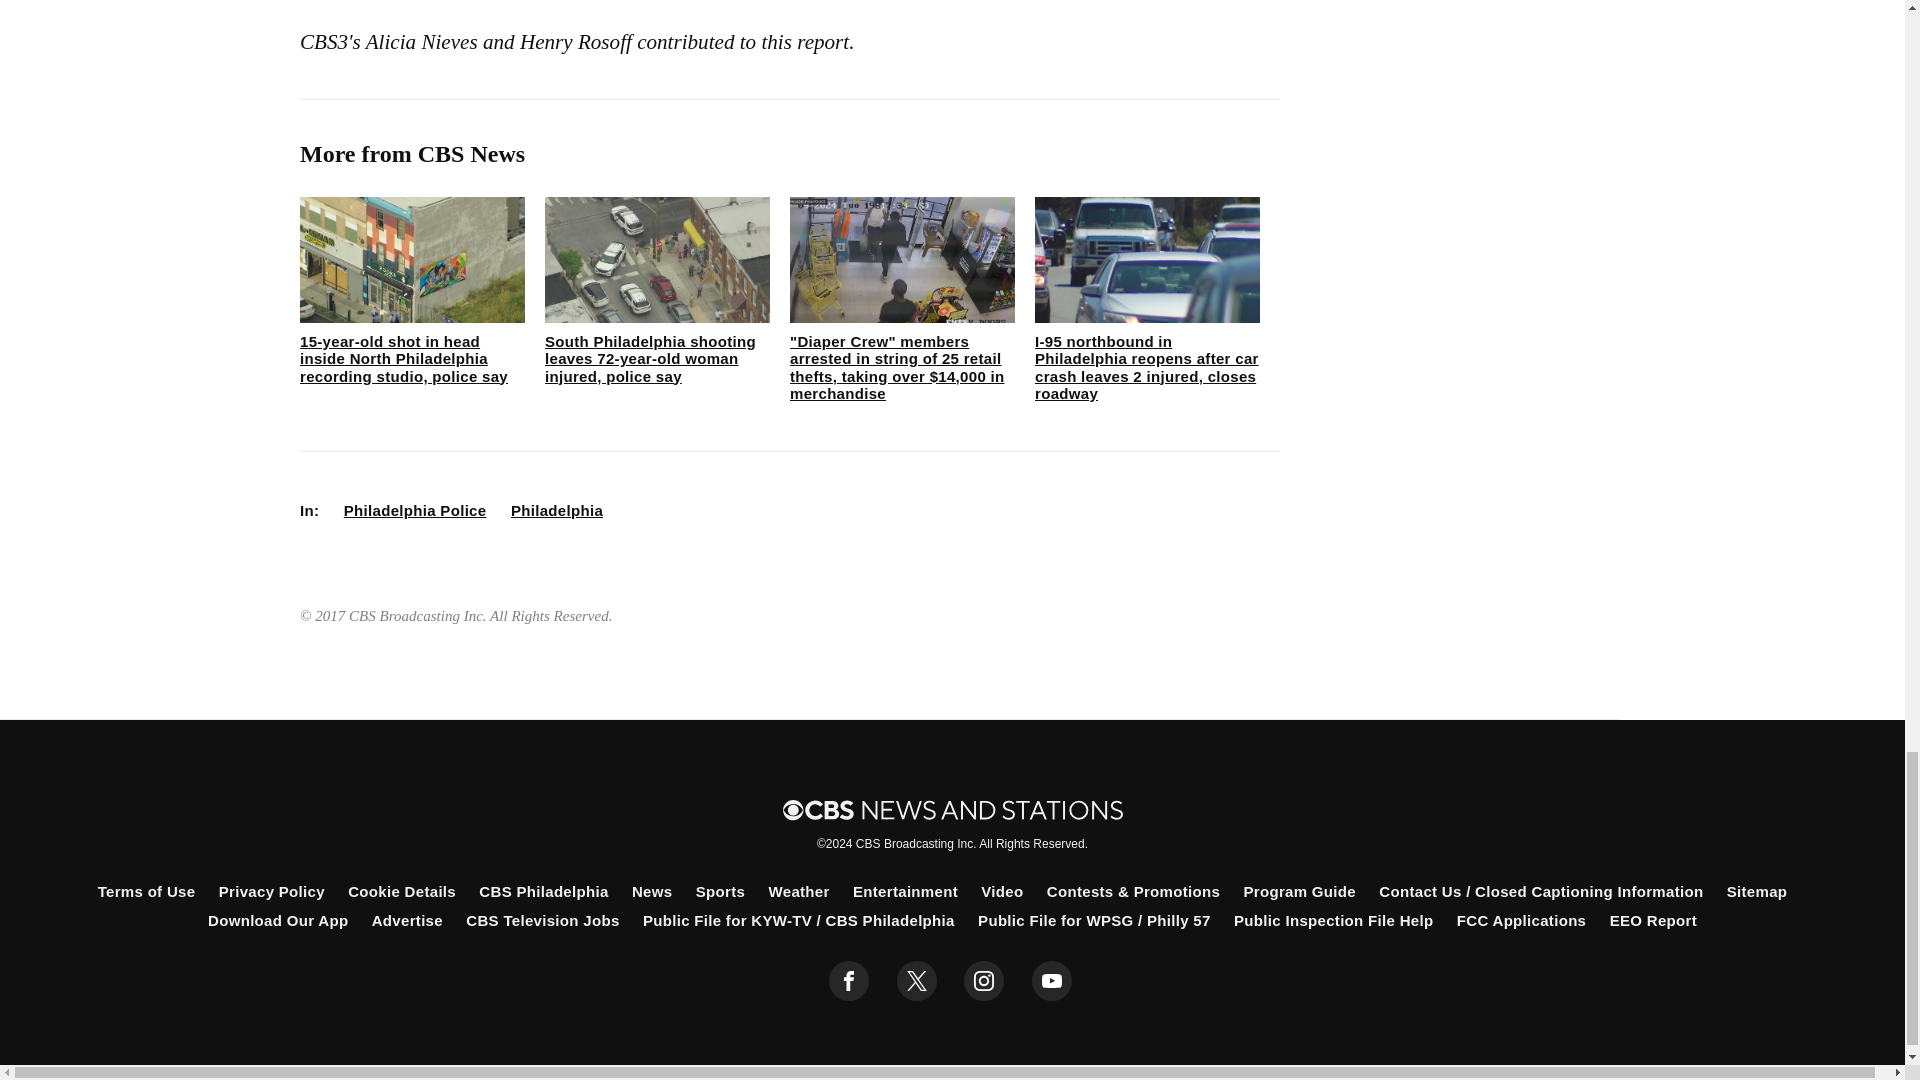 The height and width of the screenshot is (1080, 1920). I want to click on instagram, so click(984, 981).